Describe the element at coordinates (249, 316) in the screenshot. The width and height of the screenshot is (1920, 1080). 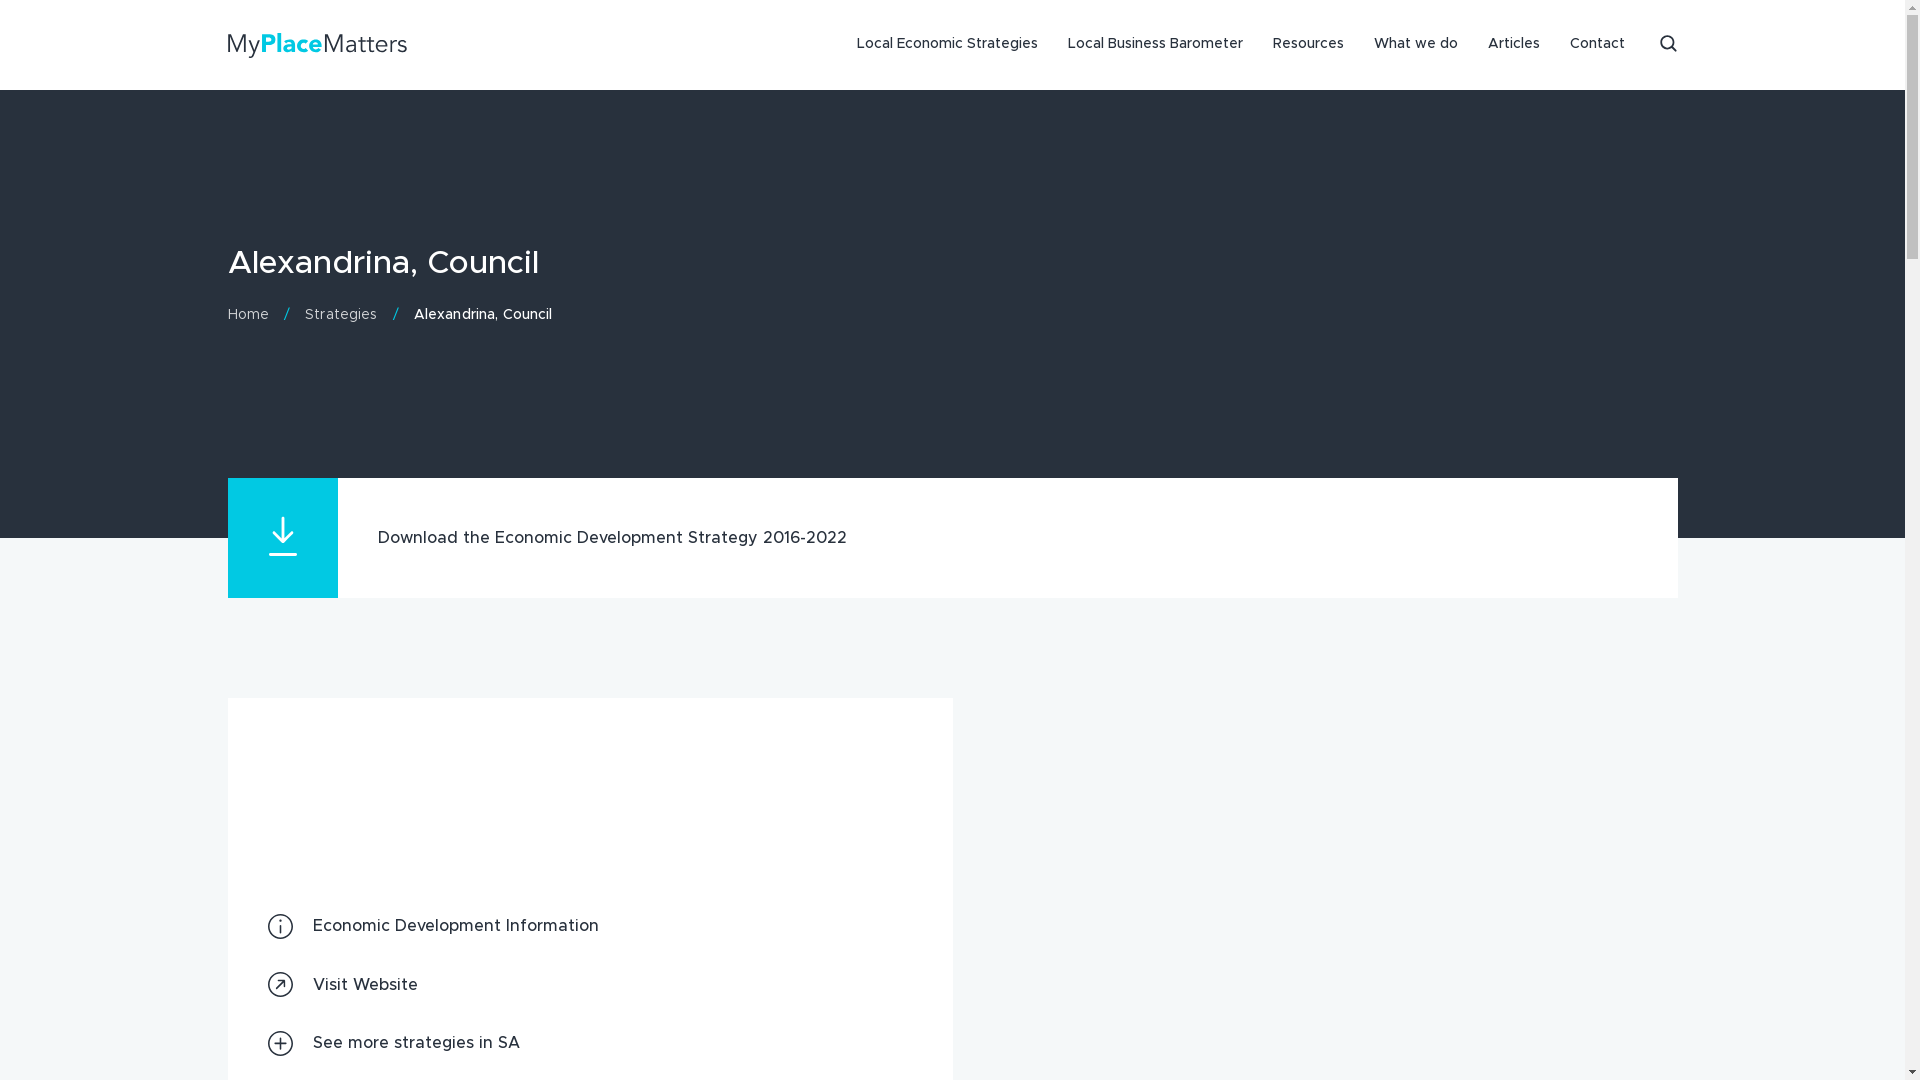
I see `Home` at that location.